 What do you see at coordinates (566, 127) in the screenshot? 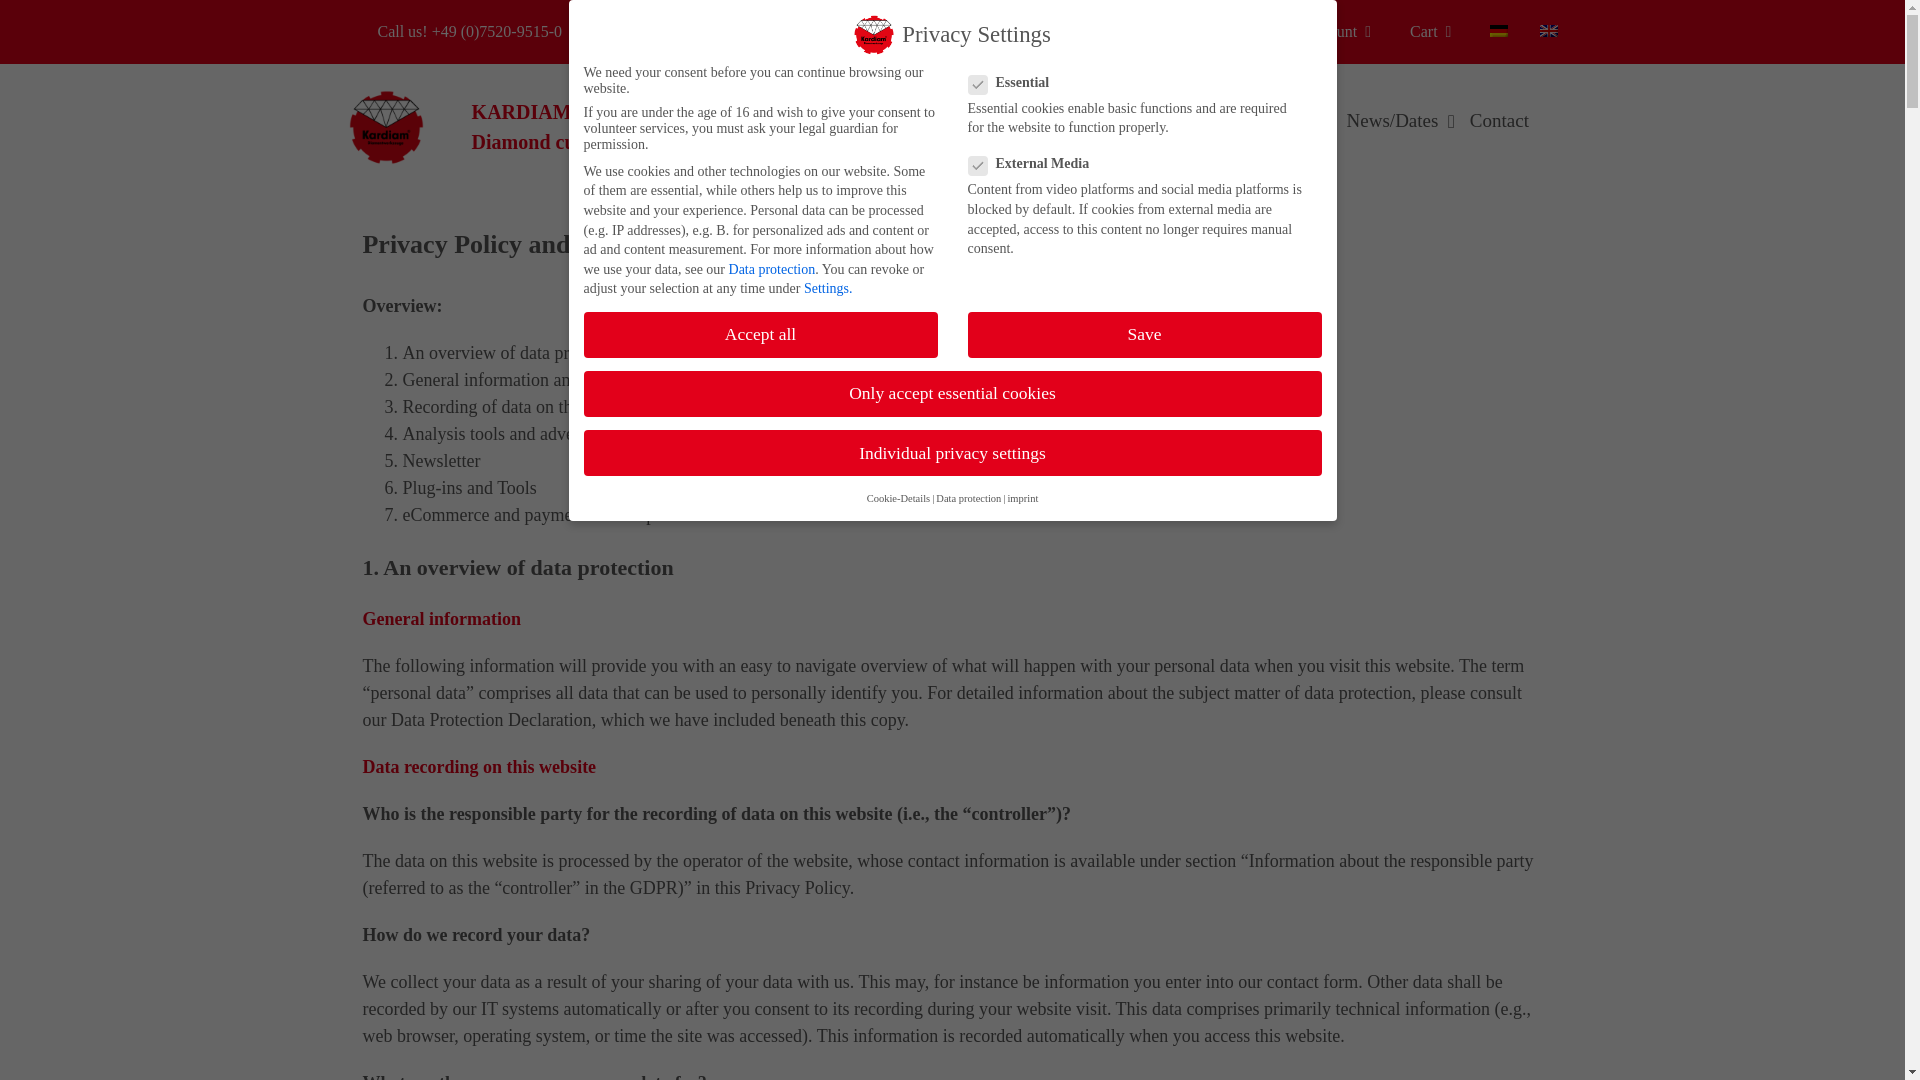
I see `KA` at bounding box center [566, 127].